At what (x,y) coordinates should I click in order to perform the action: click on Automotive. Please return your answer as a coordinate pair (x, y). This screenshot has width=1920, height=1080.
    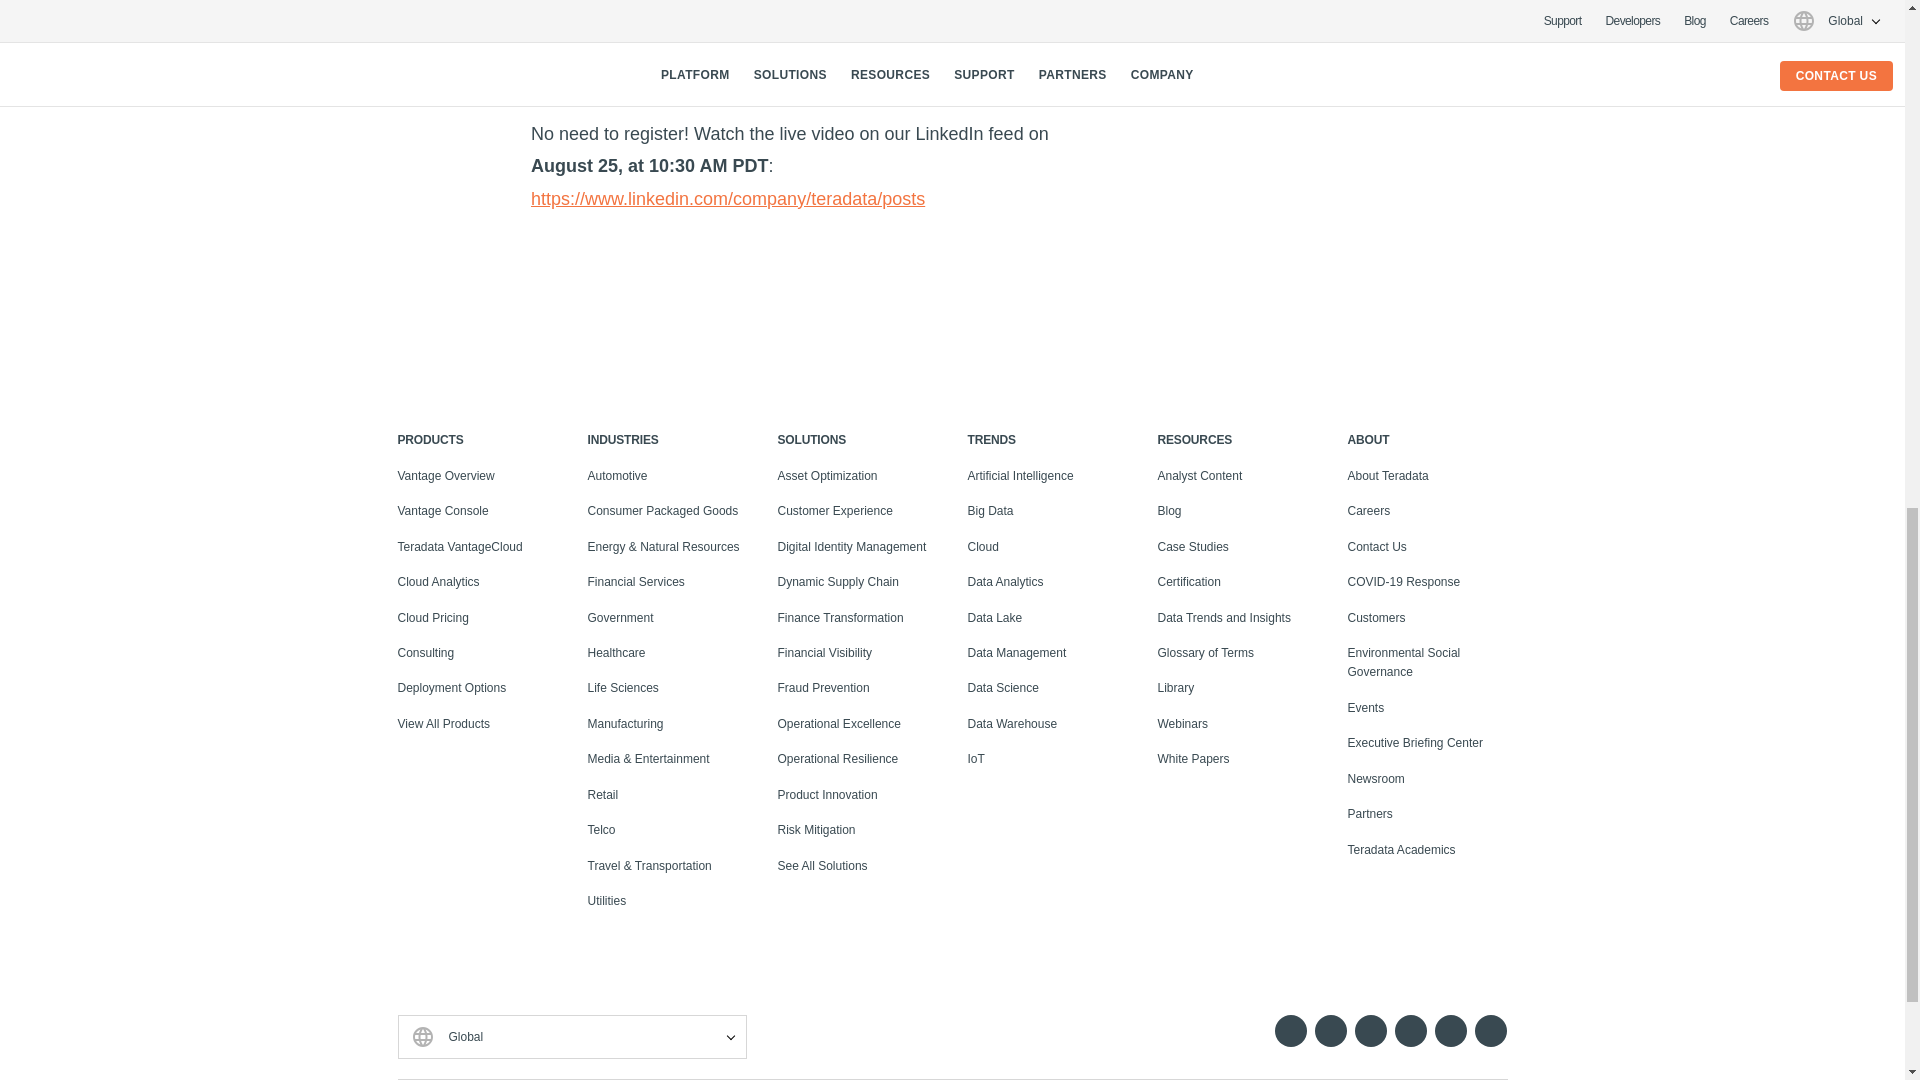
    Looking at the image, I should click on (618, 475).